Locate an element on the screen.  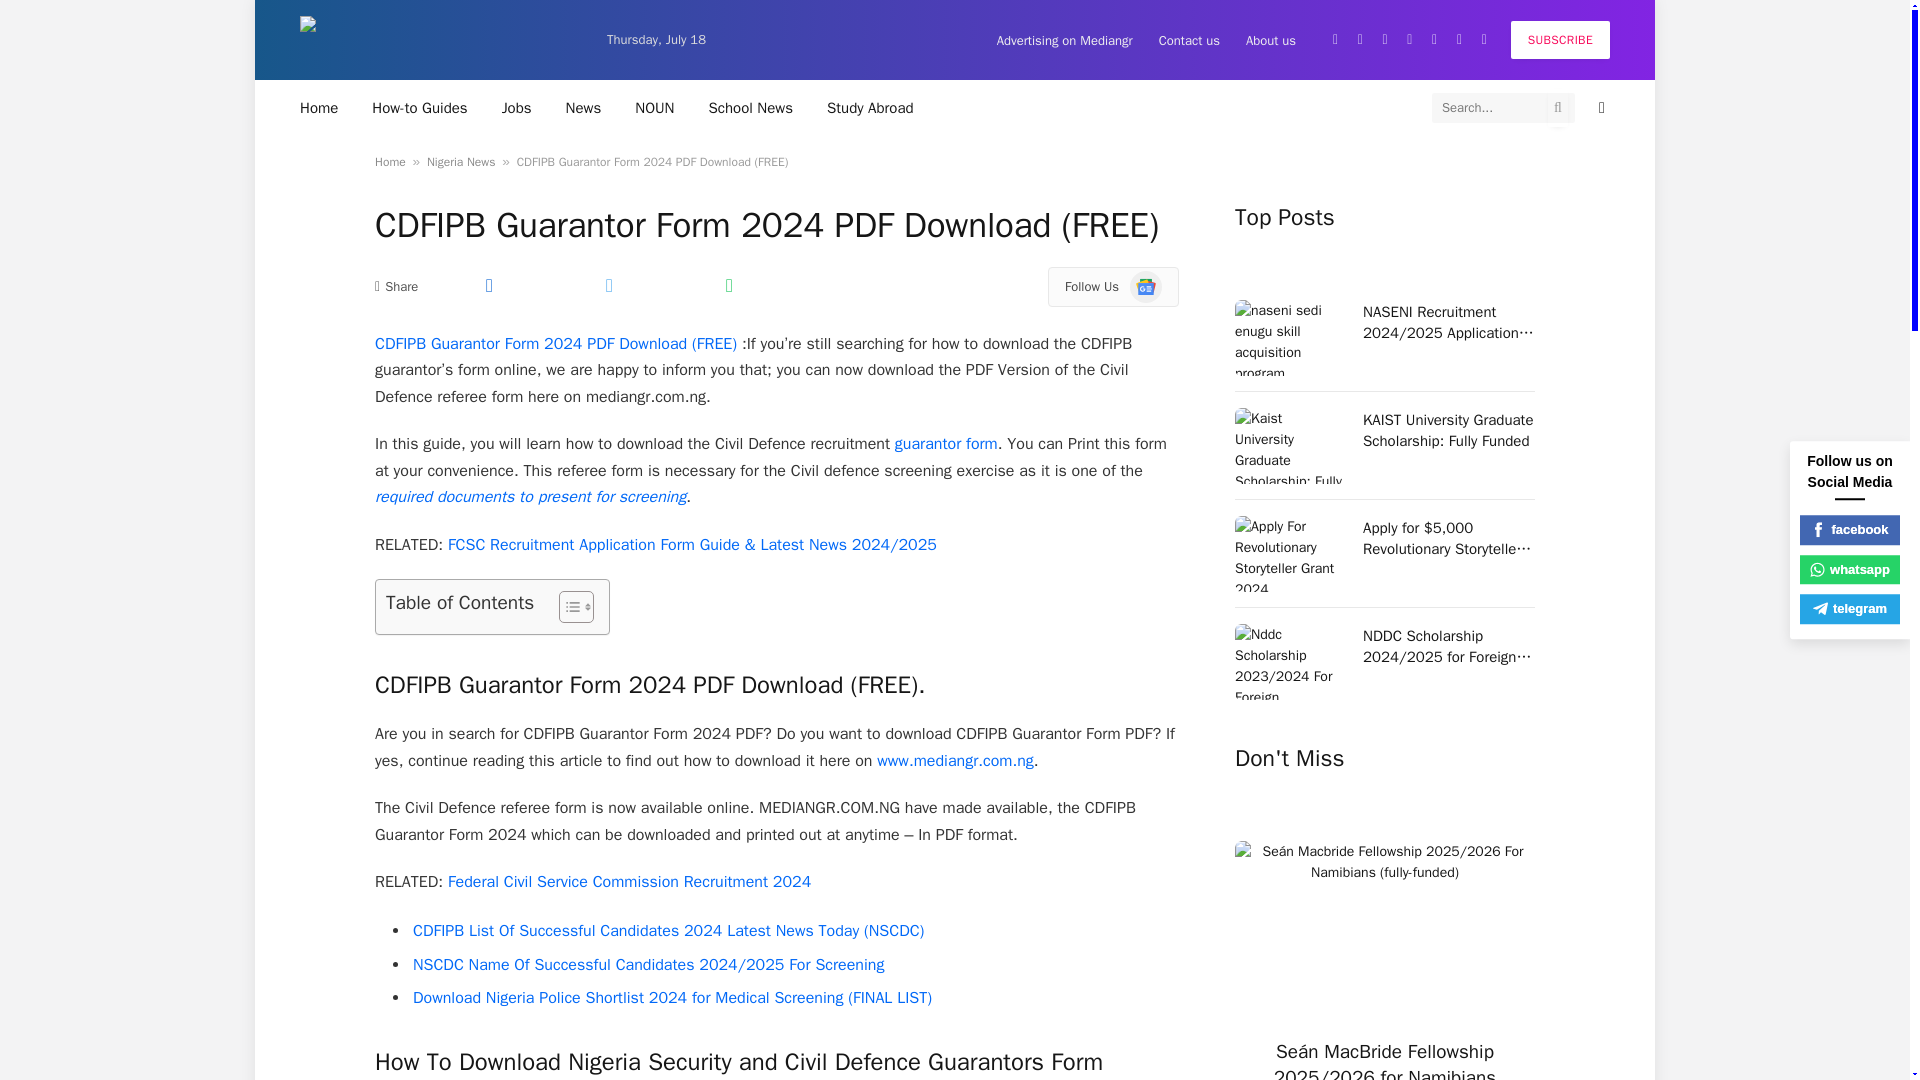
Mediangr is located at coordinates (436, 40).